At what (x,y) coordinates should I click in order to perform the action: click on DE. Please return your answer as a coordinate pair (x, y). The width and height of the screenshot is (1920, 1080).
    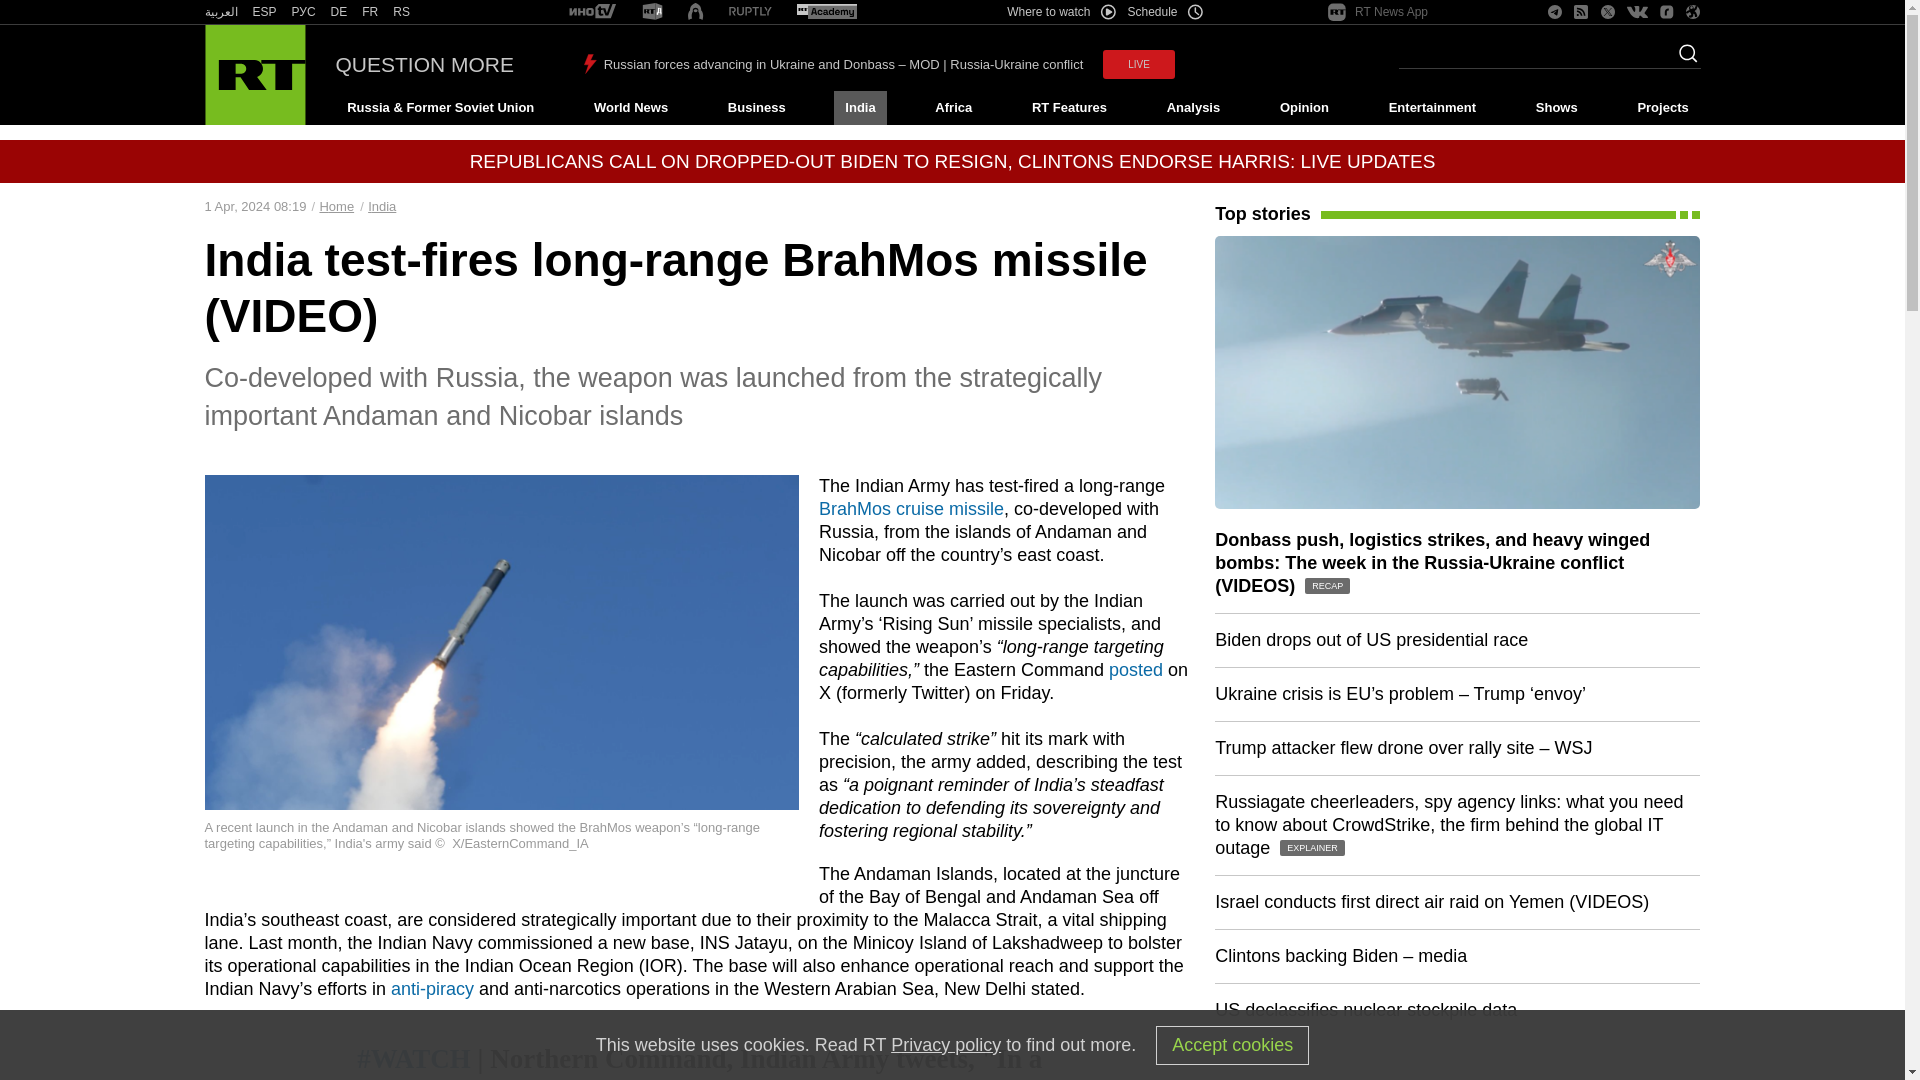
    Looking at the image, I should click on (338, 12).